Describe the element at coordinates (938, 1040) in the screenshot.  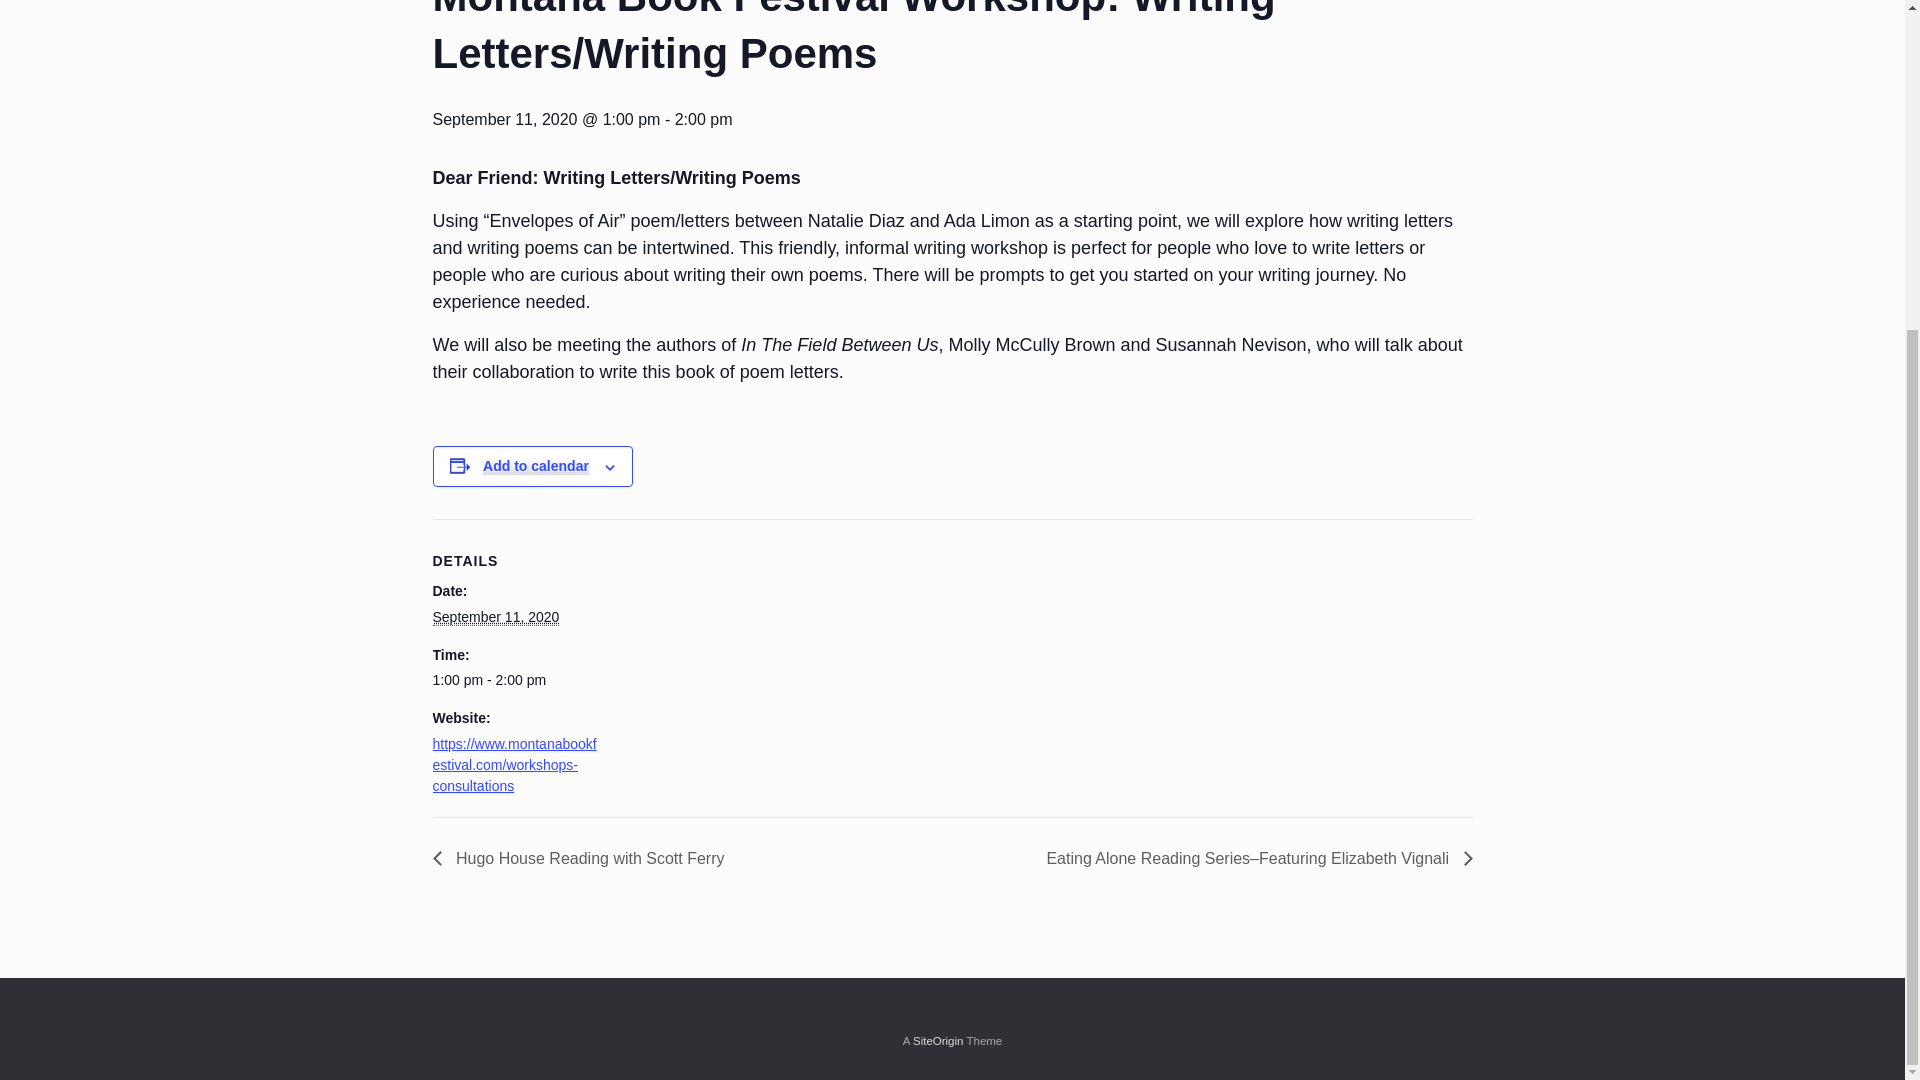
I see `SiteOrigin` at that location.